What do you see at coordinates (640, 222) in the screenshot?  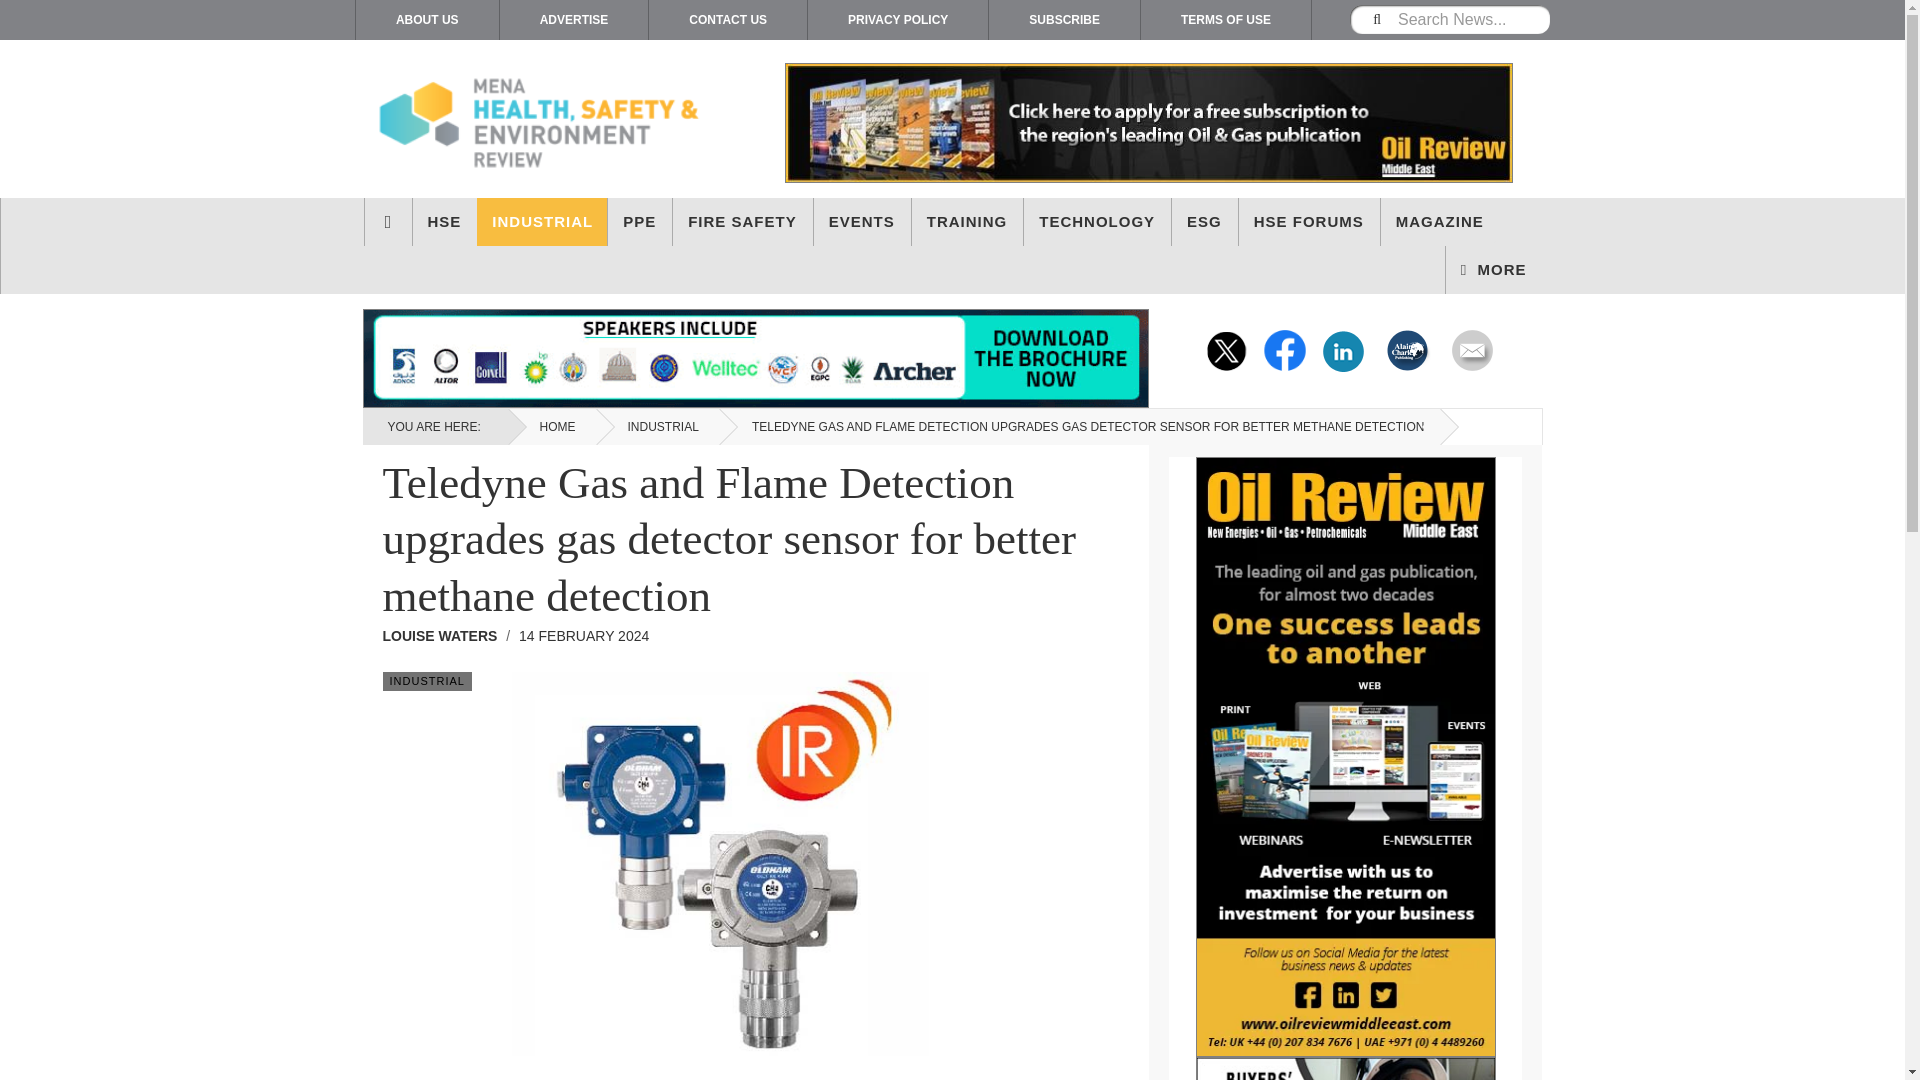 I see `PPE` at bounding box center [640, 222].